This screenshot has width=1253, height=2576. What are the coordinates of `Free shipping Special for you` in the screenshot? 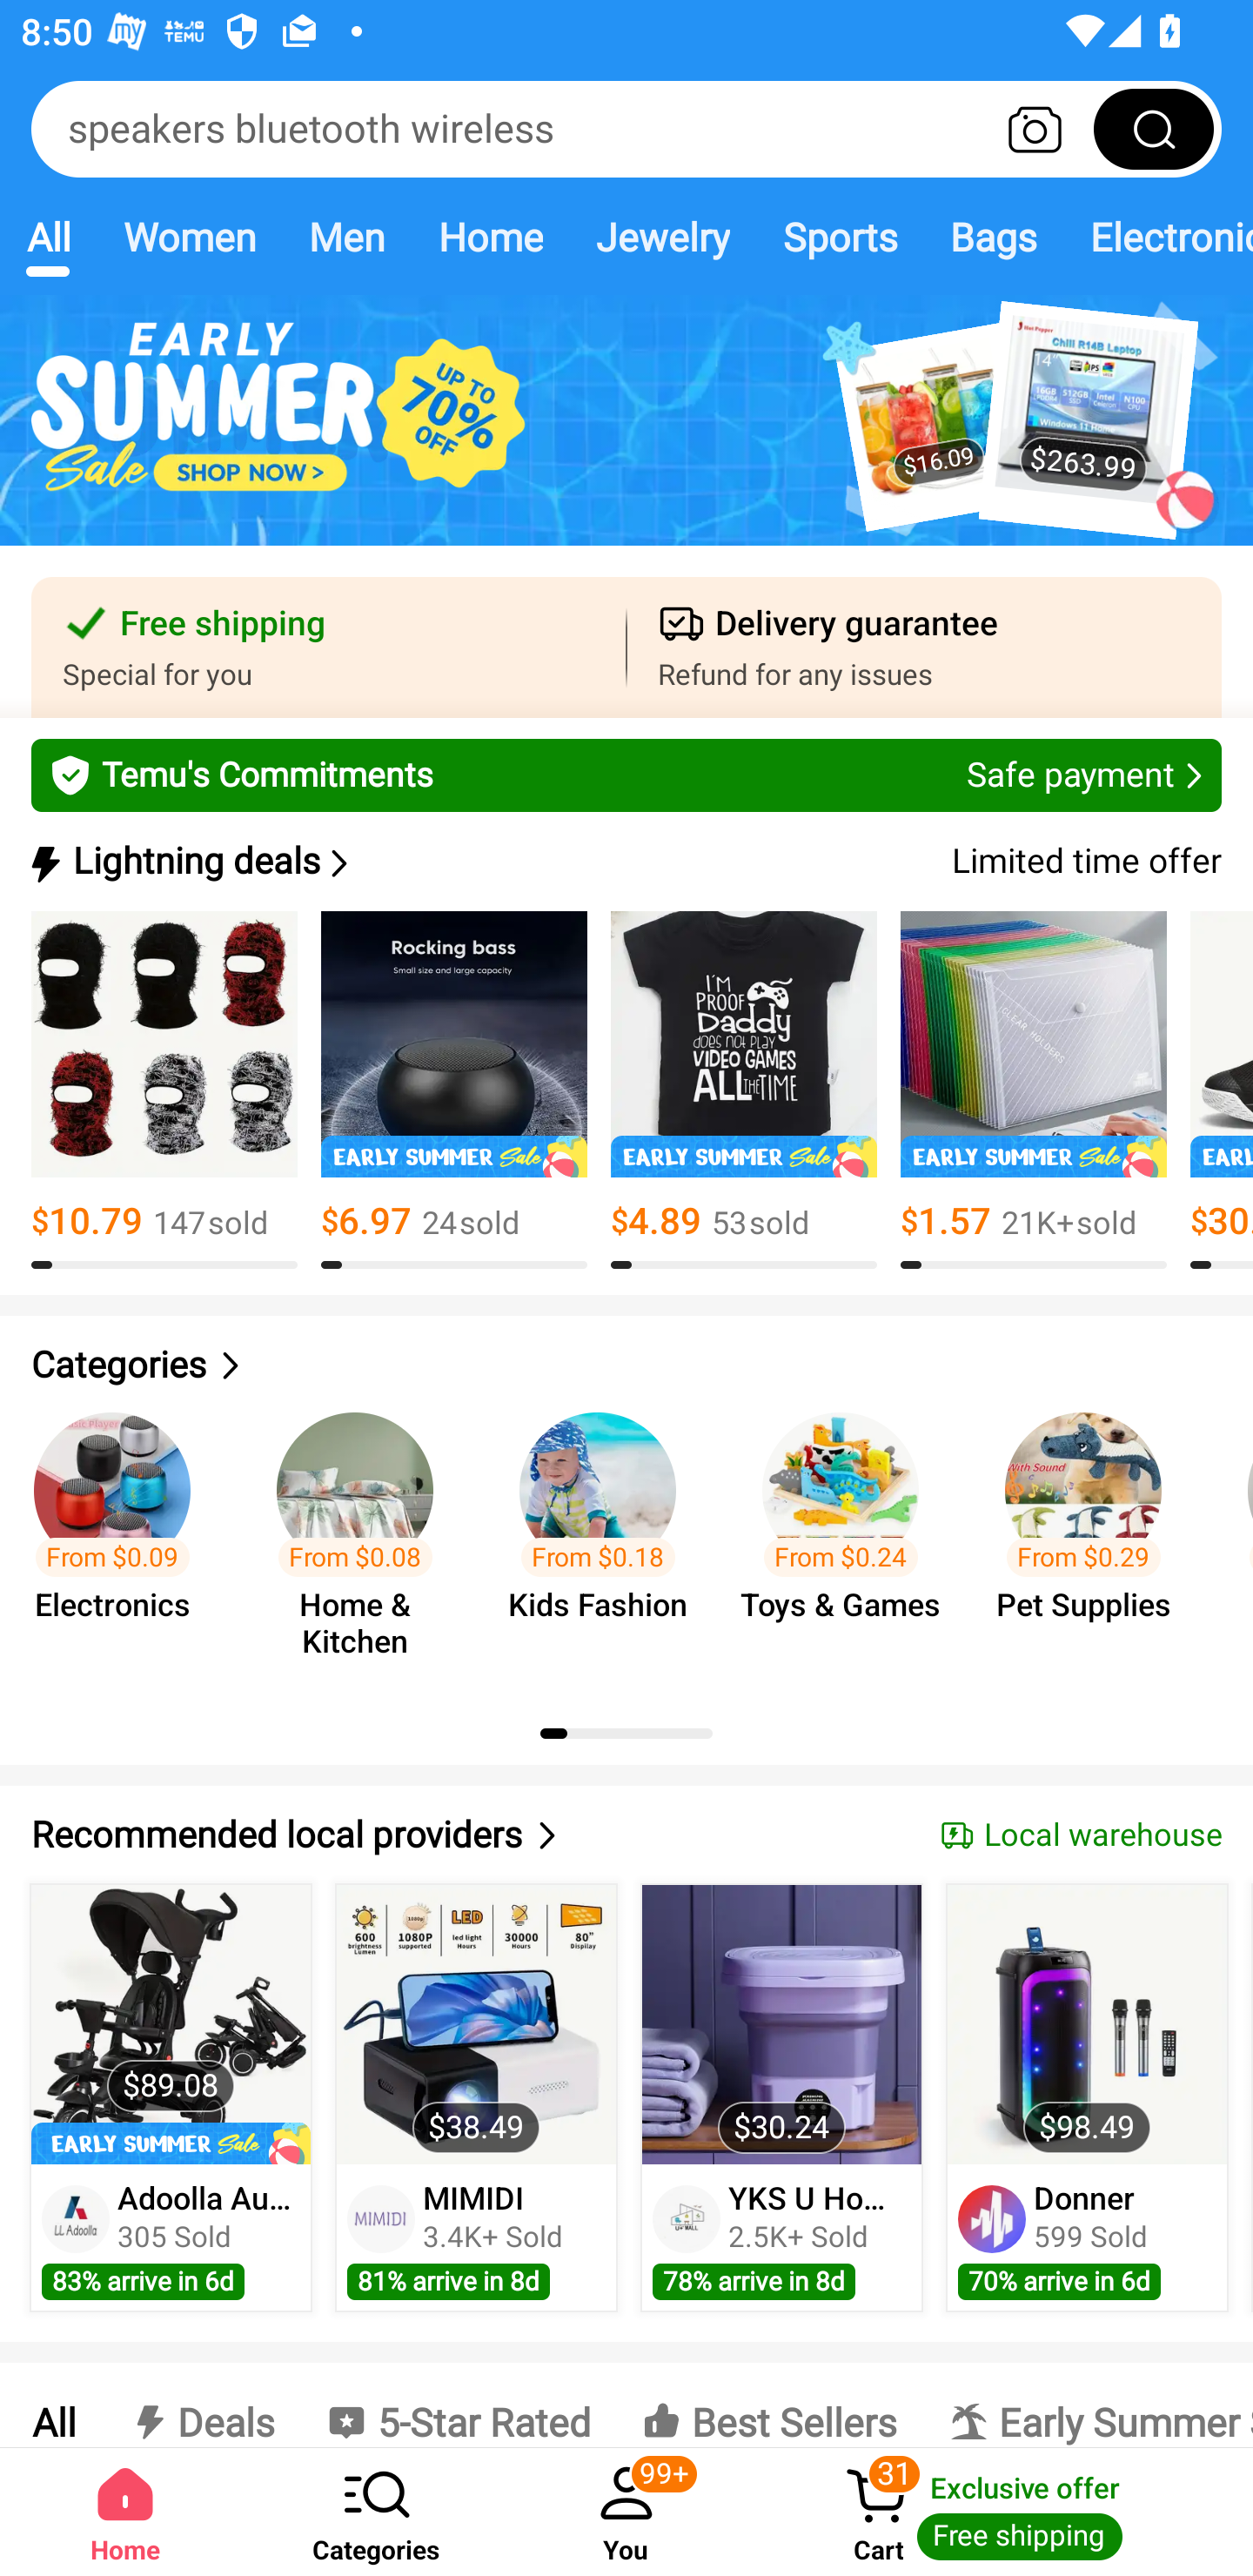 It's located at (329, 647).